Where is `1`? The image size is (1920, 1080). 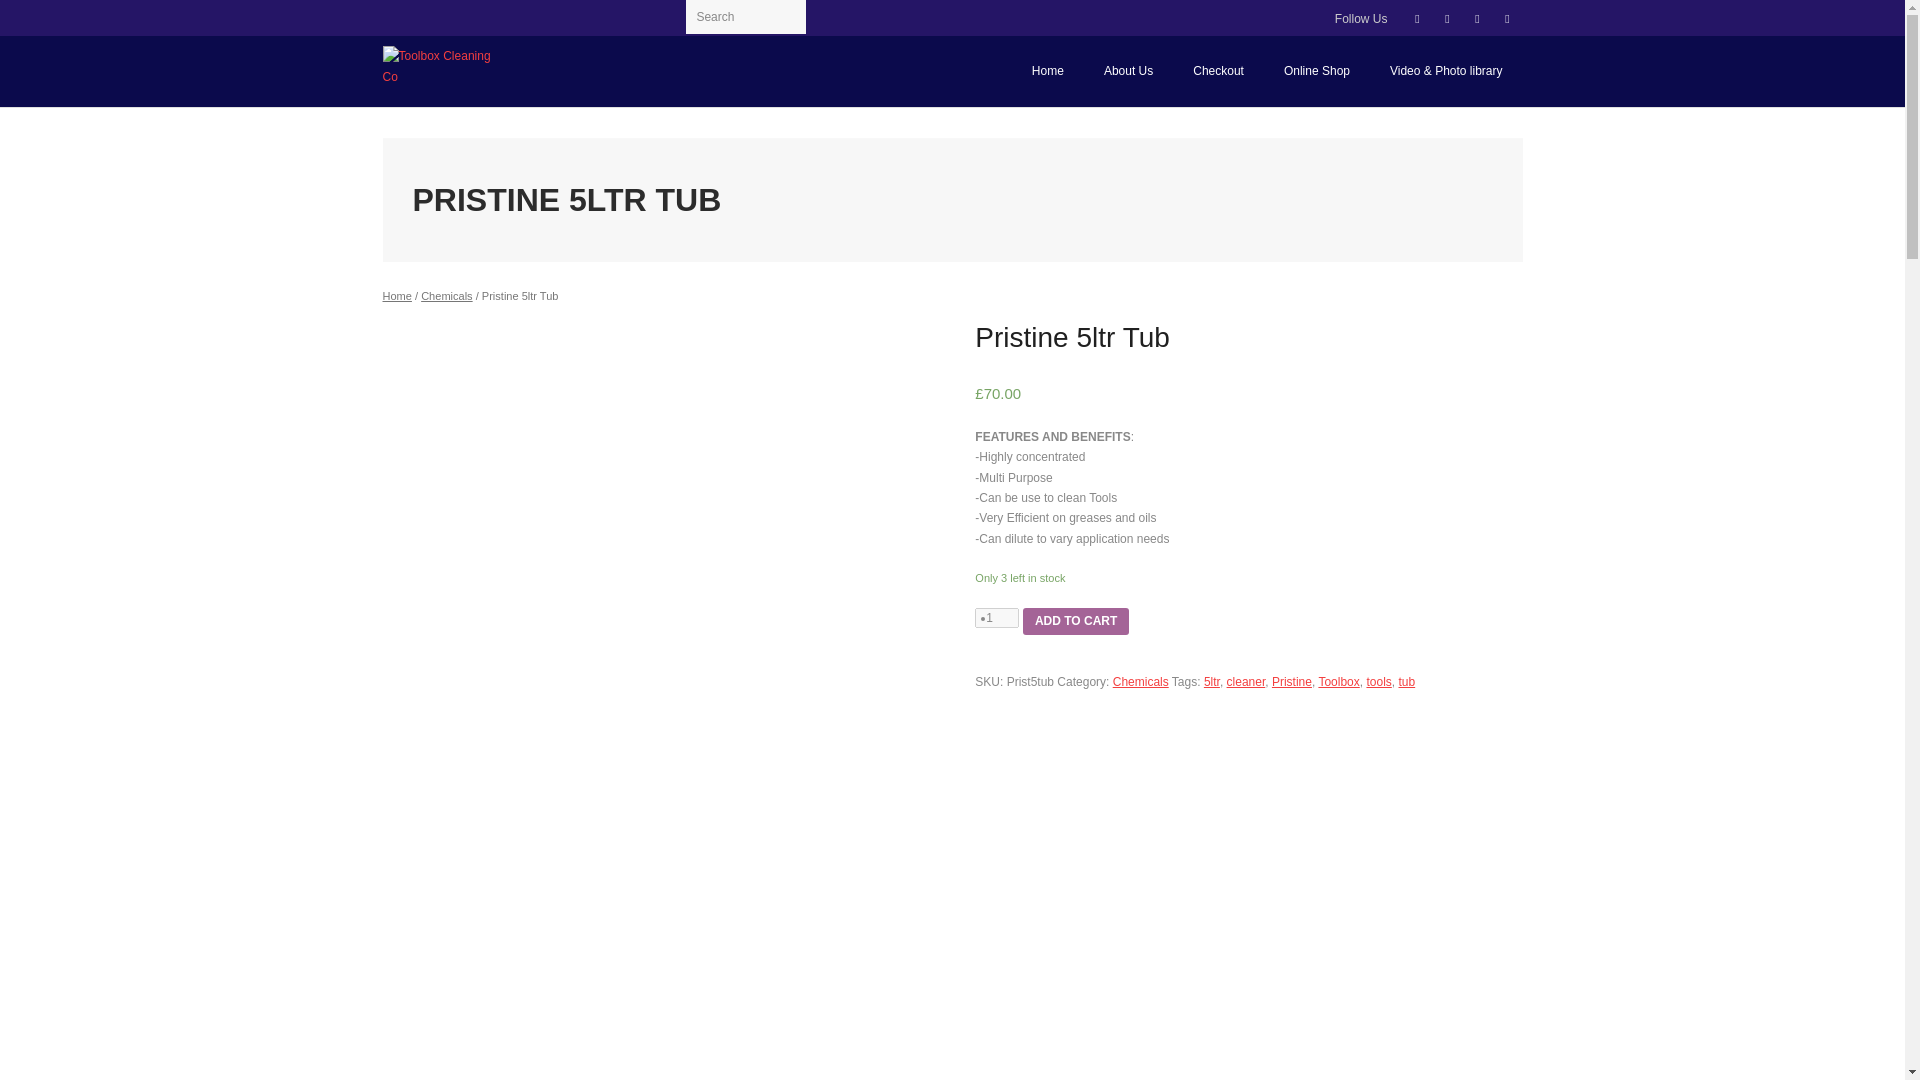
1 is located at coordinates (997, 618).